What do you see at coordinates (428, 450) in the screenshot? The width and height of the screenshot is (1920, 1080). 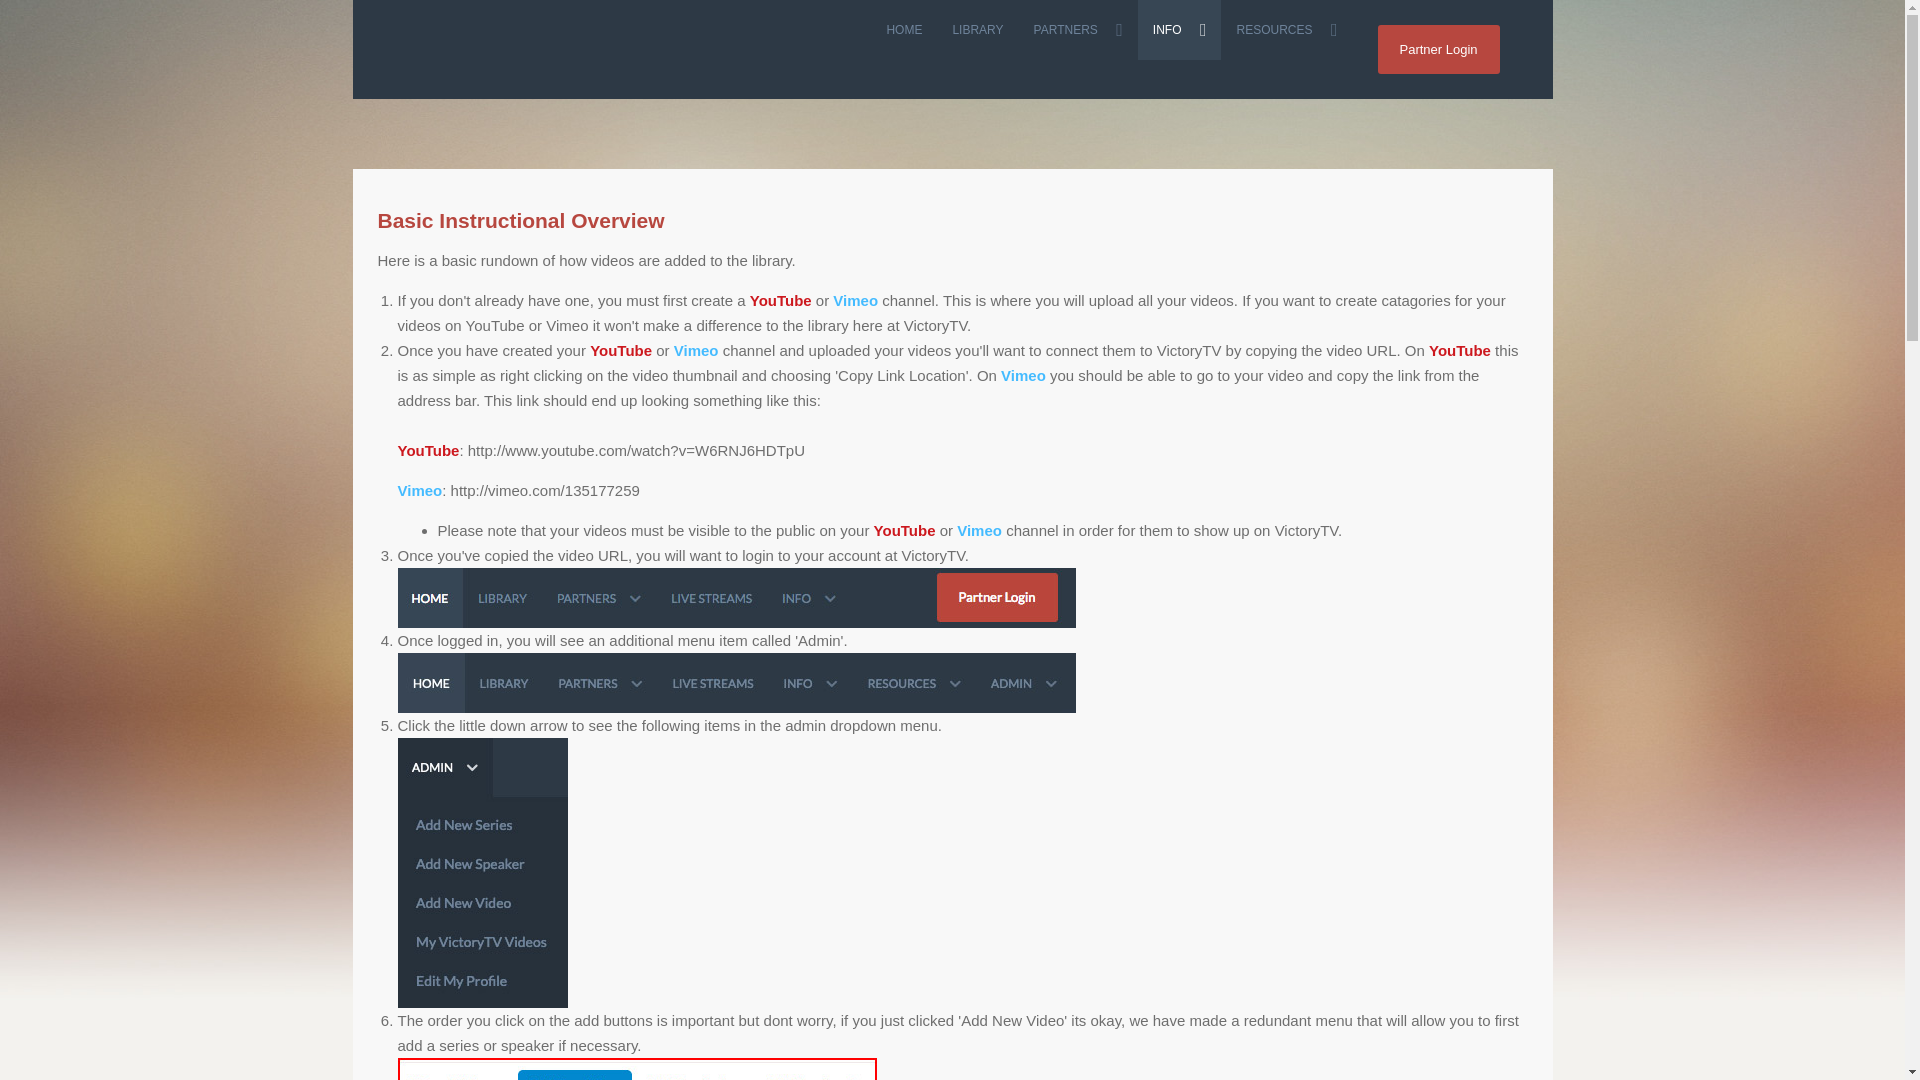 I see `YouTube` at bounding box center [428, 450].